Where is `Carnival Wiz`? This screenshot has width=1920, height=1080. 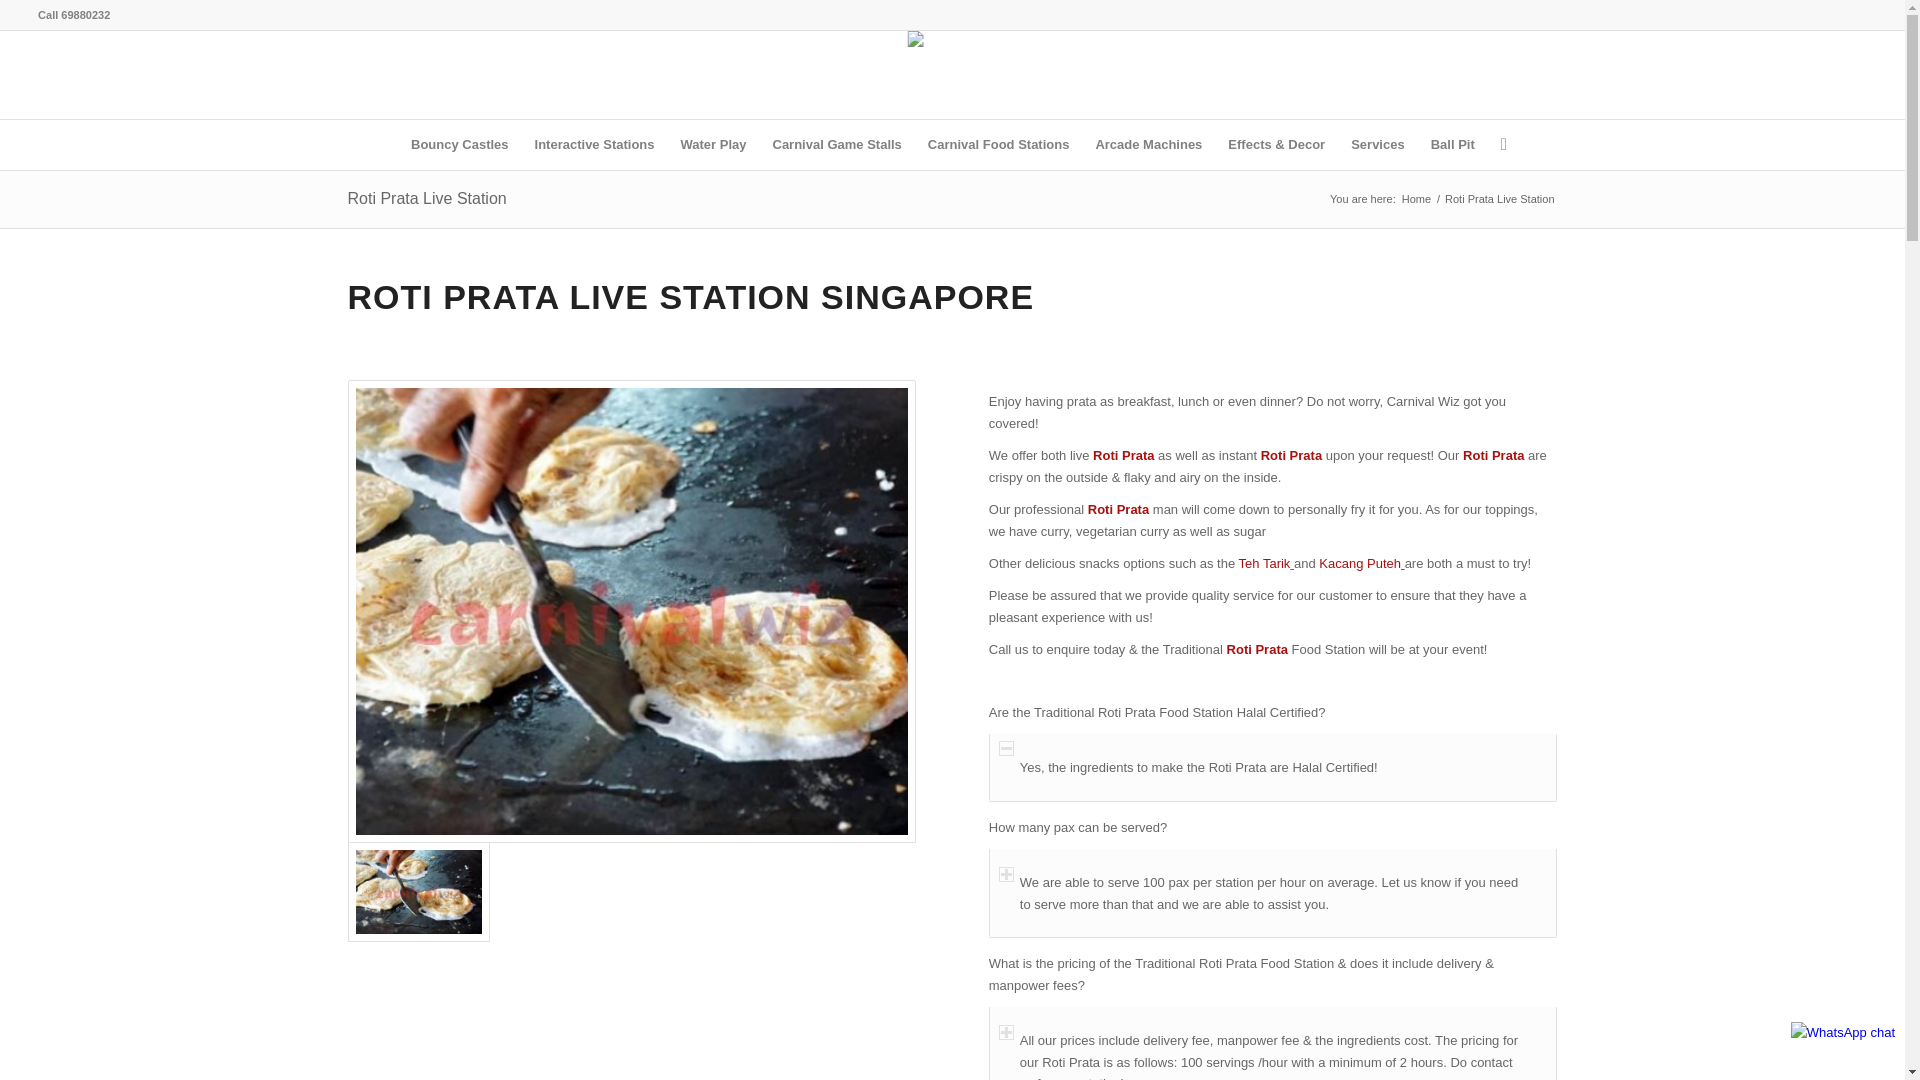 Carnival Wiz is located at coordinates (1416, 200).